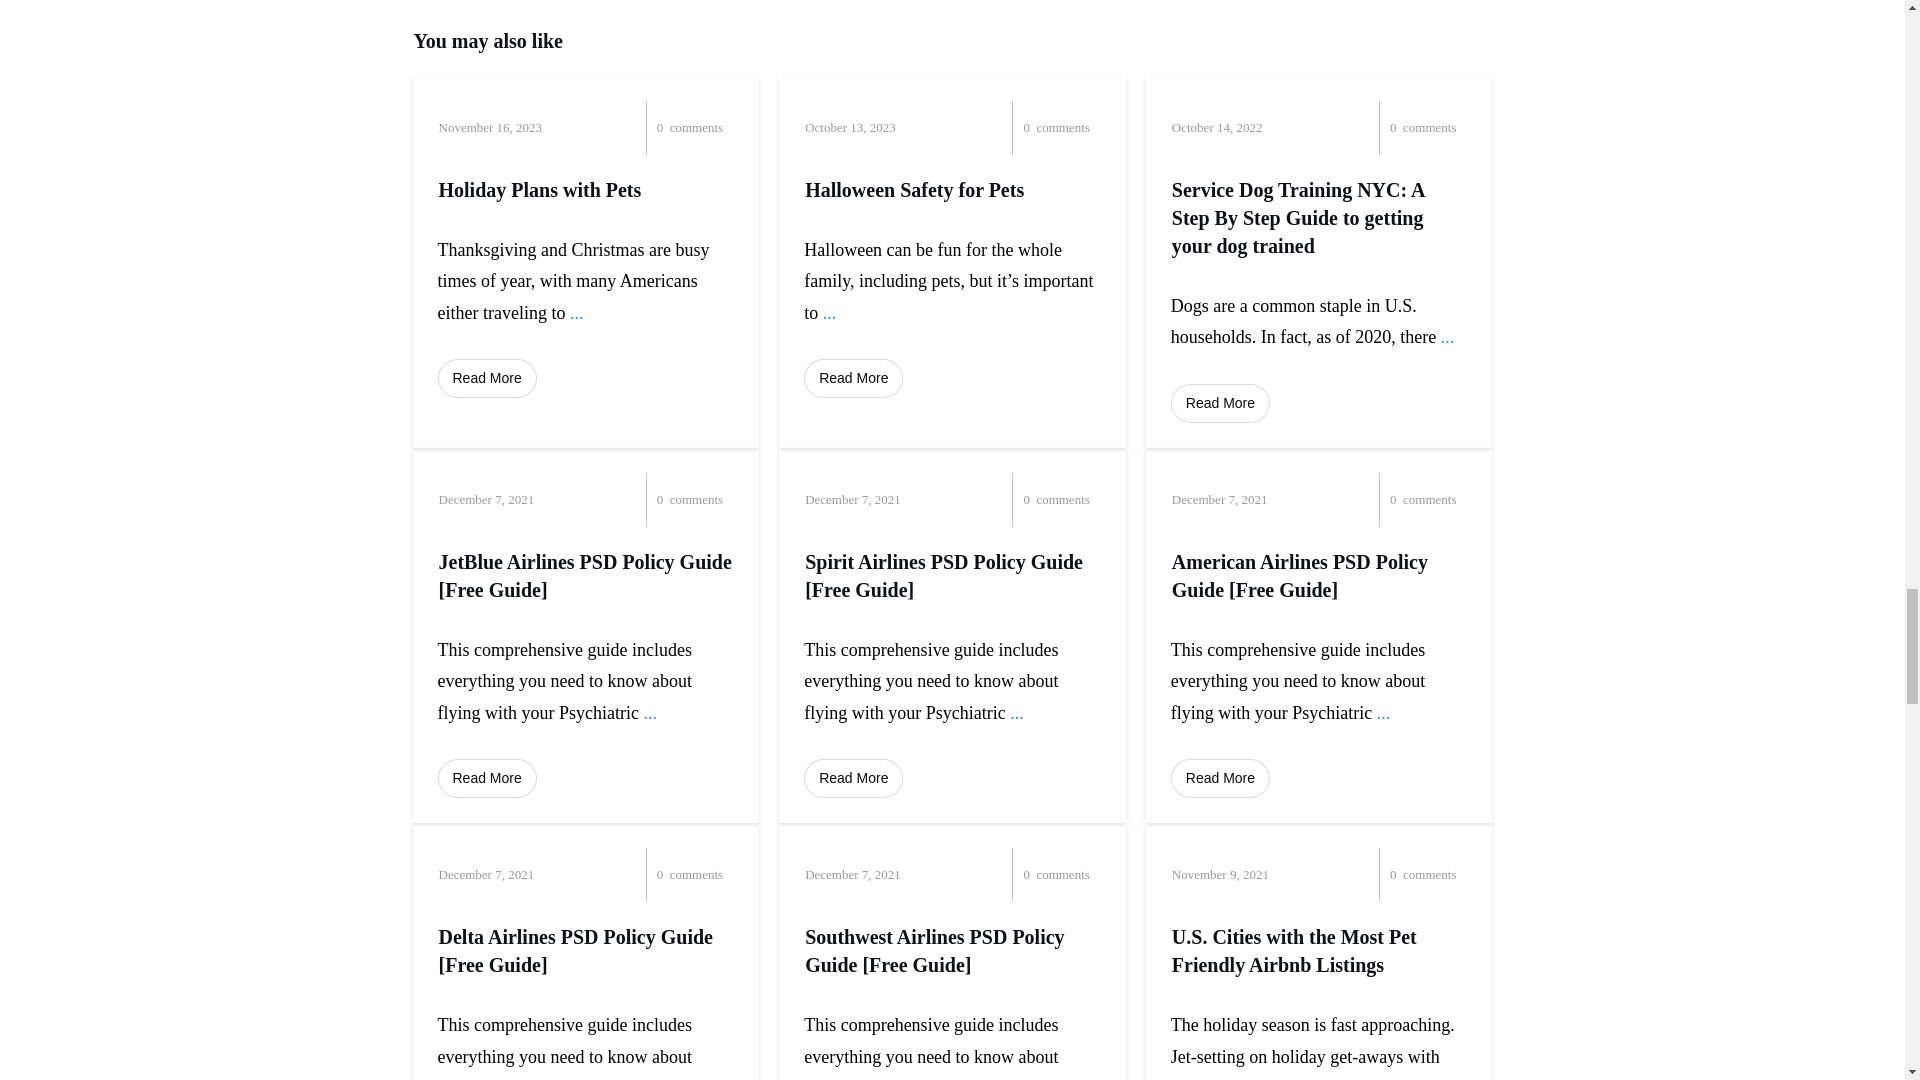  I want to click on 0  comments, so click(663, 128).